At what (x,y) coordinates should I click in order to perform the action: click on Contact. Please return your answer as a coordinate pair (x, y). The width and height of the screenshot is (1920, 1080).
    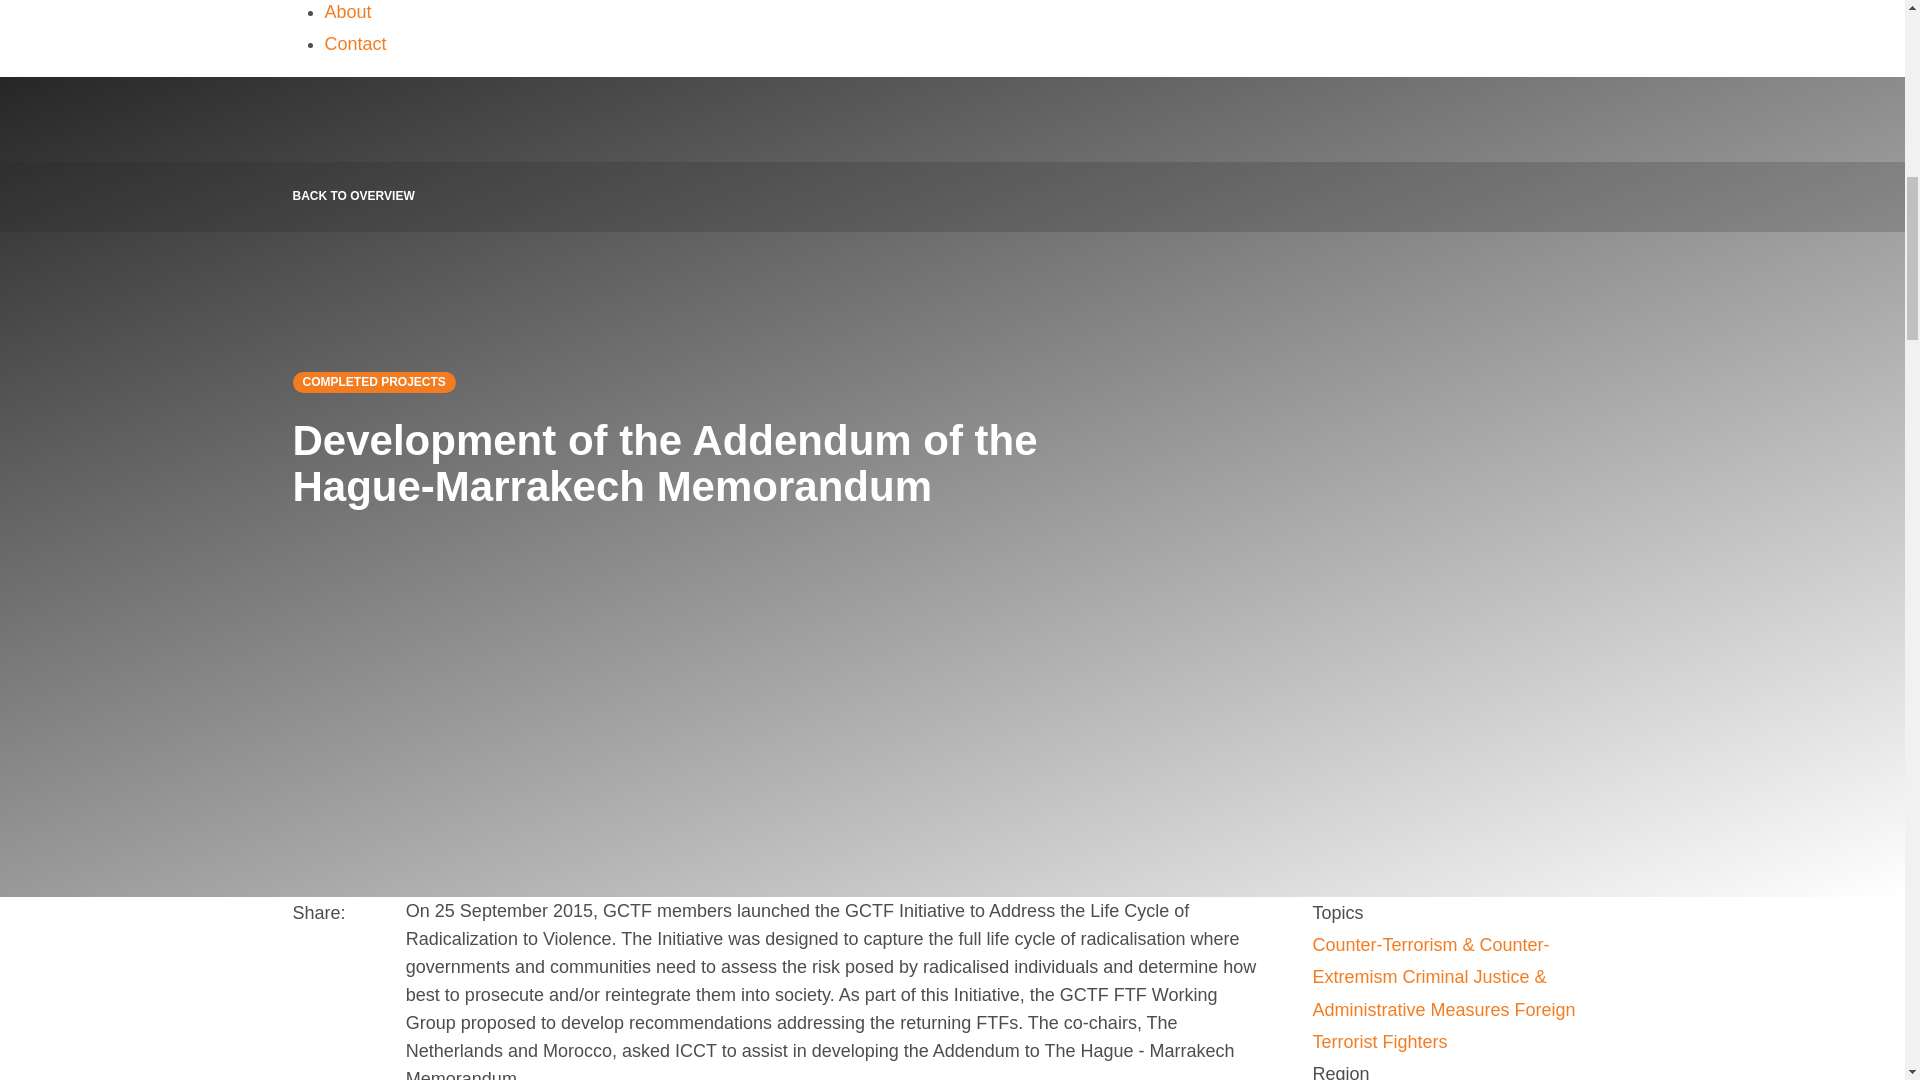
    Looking at the image, I should click on (354, 44).